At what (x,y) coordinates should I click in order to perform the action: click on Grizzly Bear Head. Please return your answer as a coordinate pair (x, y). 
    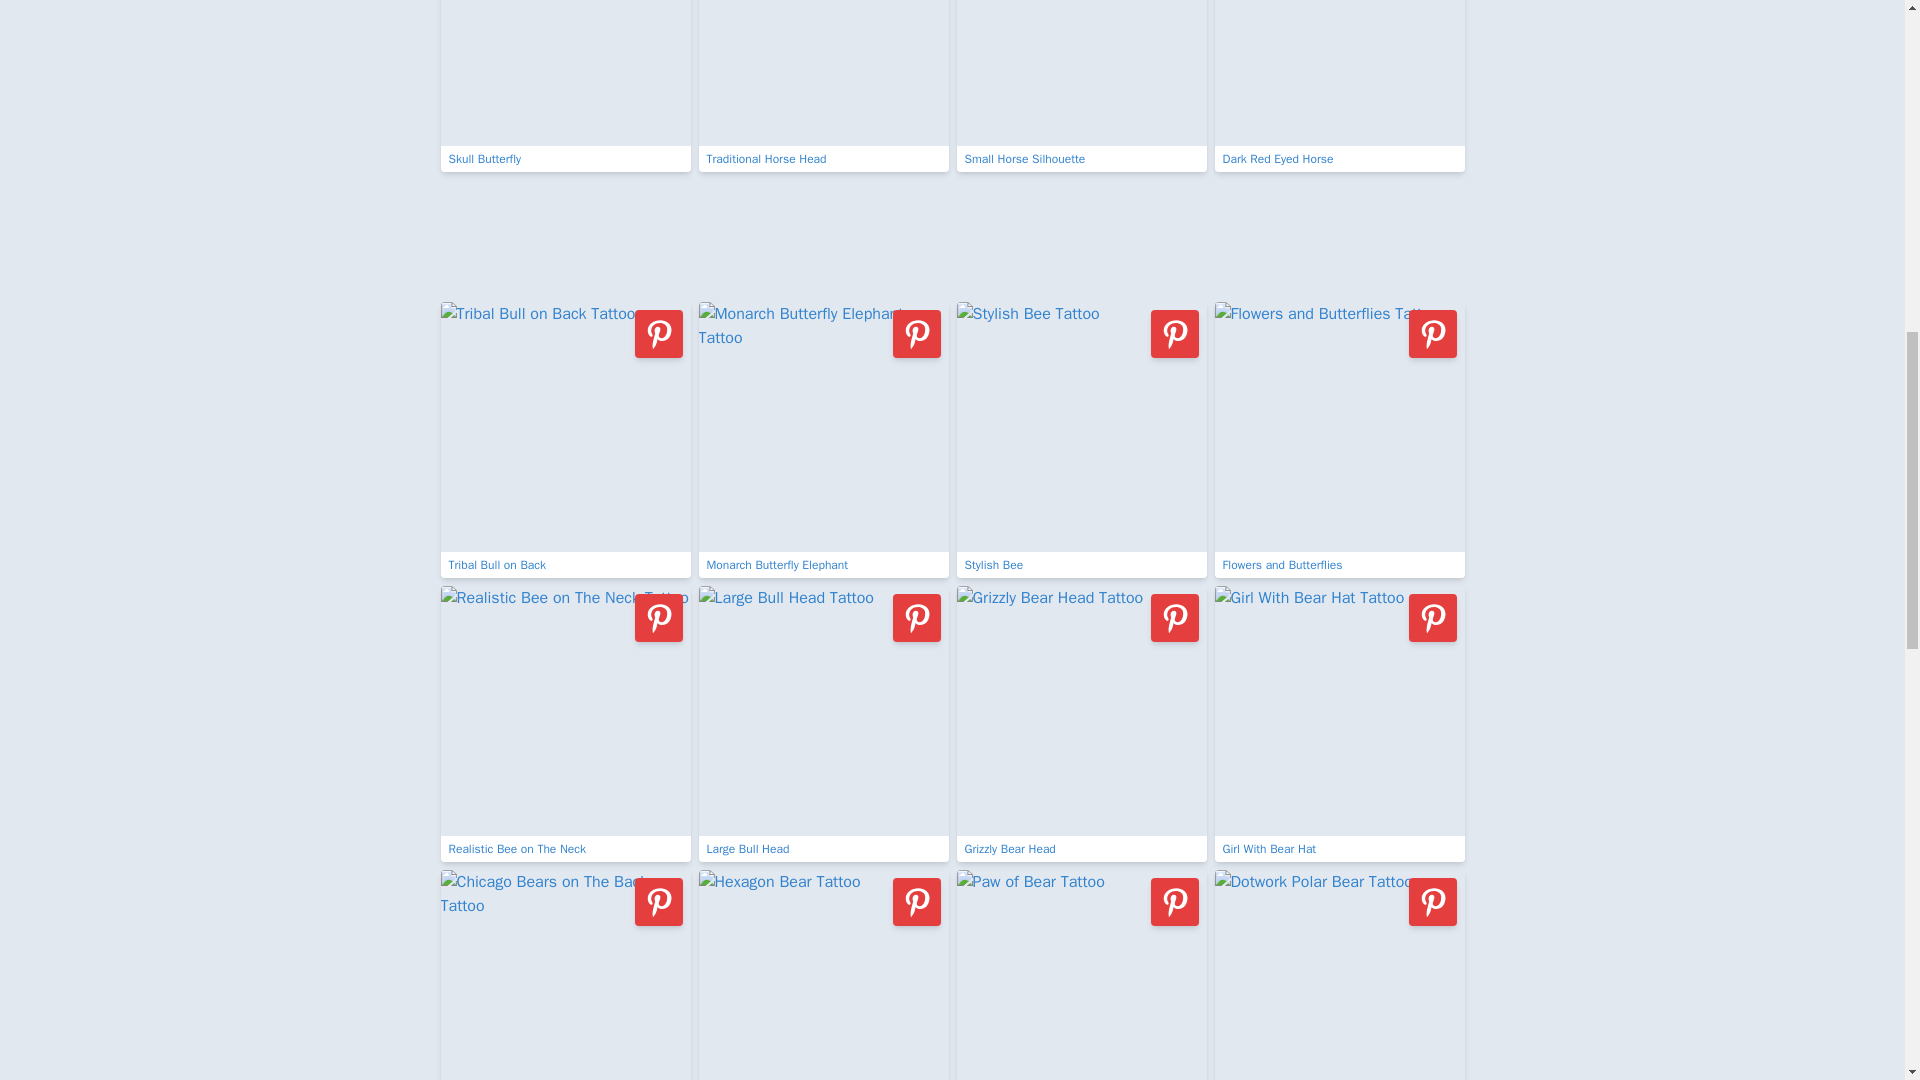
    Looking at the image, I should click on (1080, 724).